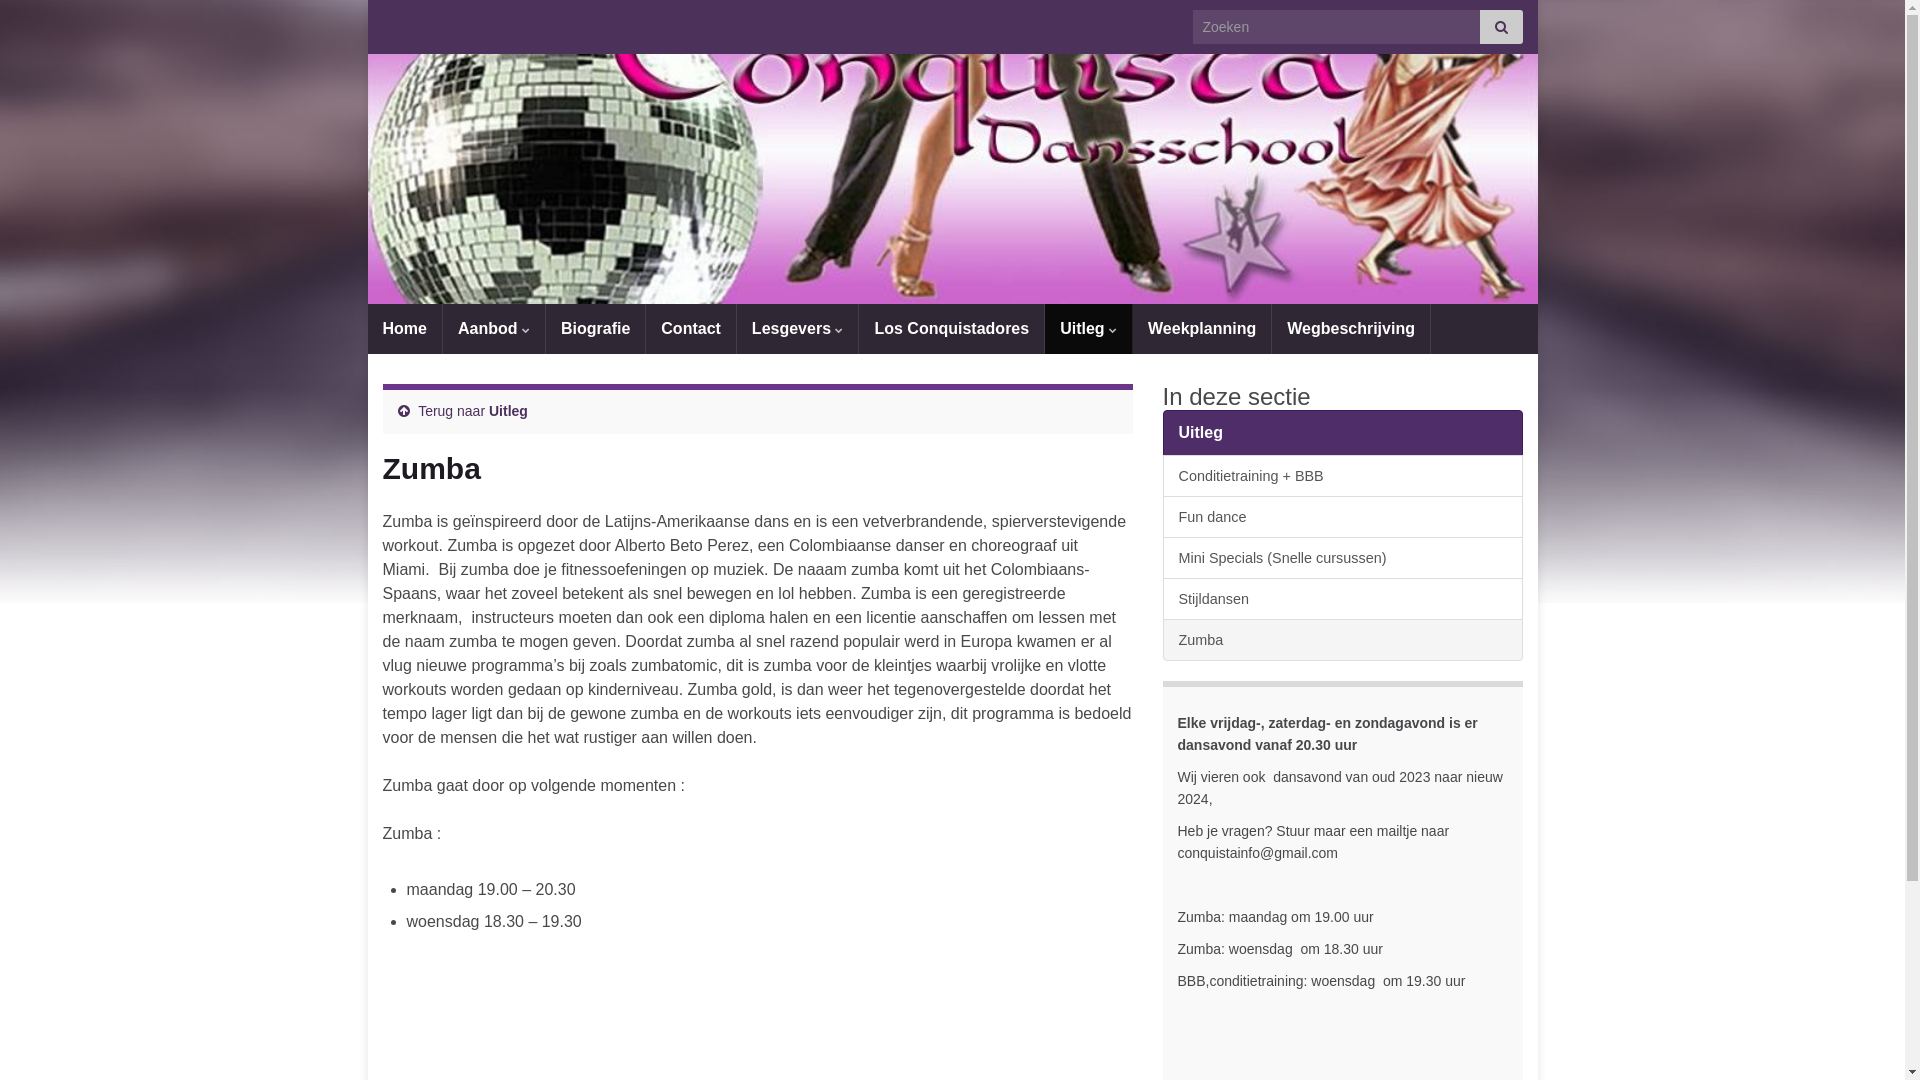 The image size is (1920, 1080). I want to click on Biografie, so click(596, 329).